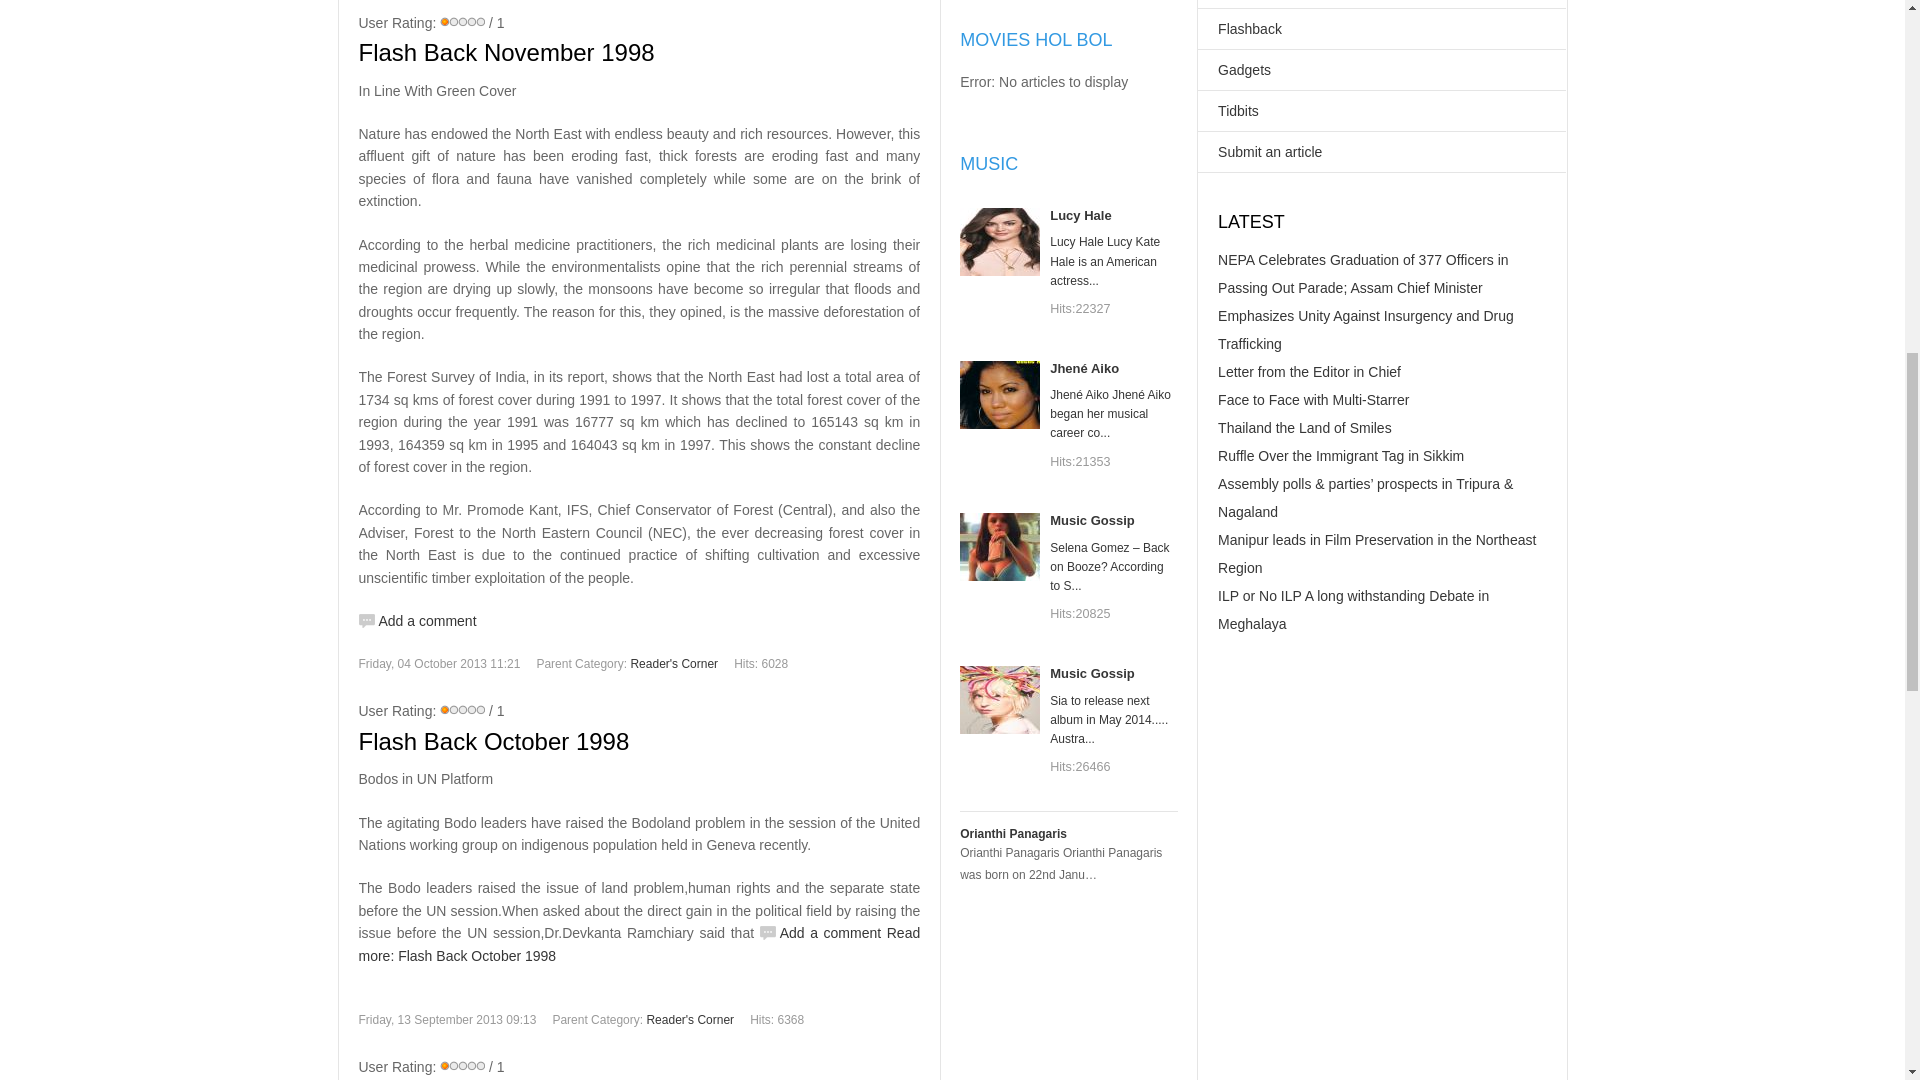  I want to click on Reader's Corner, so click(689, 1020).